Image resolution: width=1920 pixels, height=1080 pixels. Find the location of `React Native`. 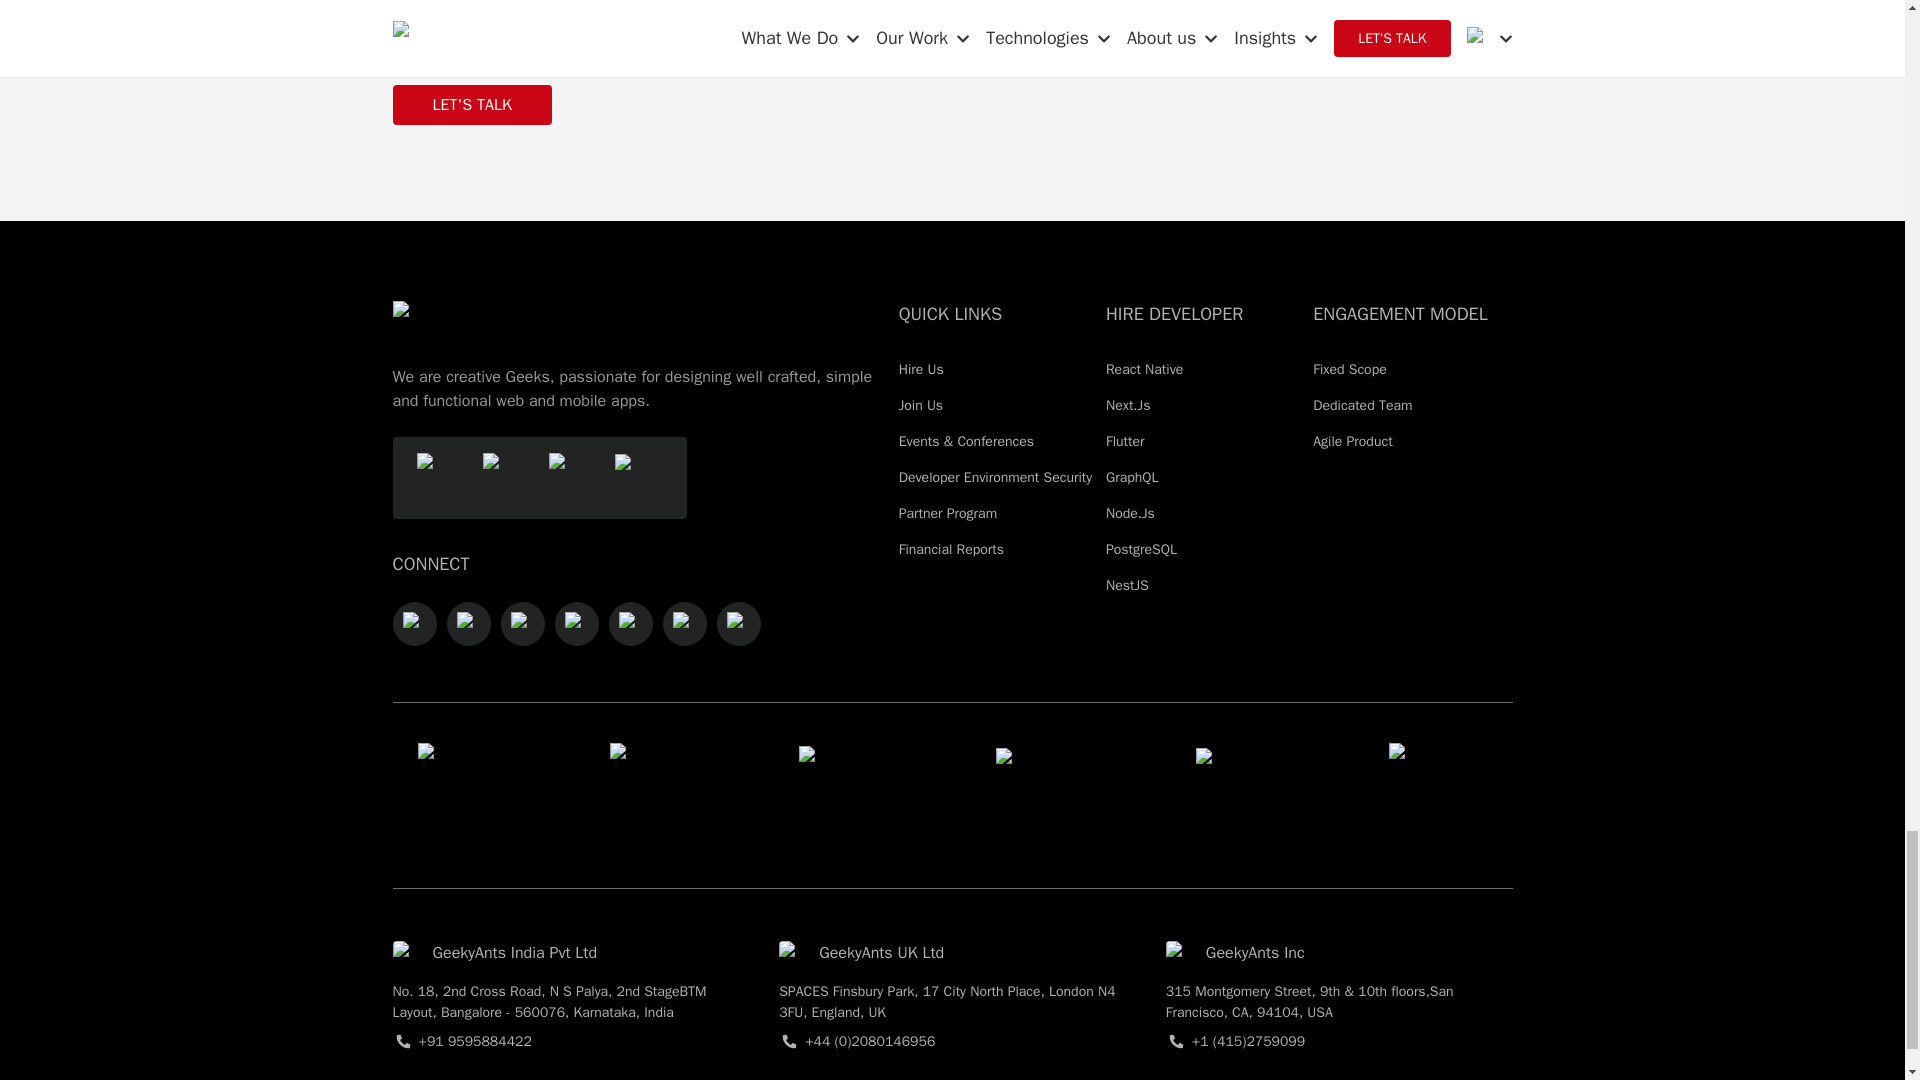

React Native is located at coordinates (1205, 370).